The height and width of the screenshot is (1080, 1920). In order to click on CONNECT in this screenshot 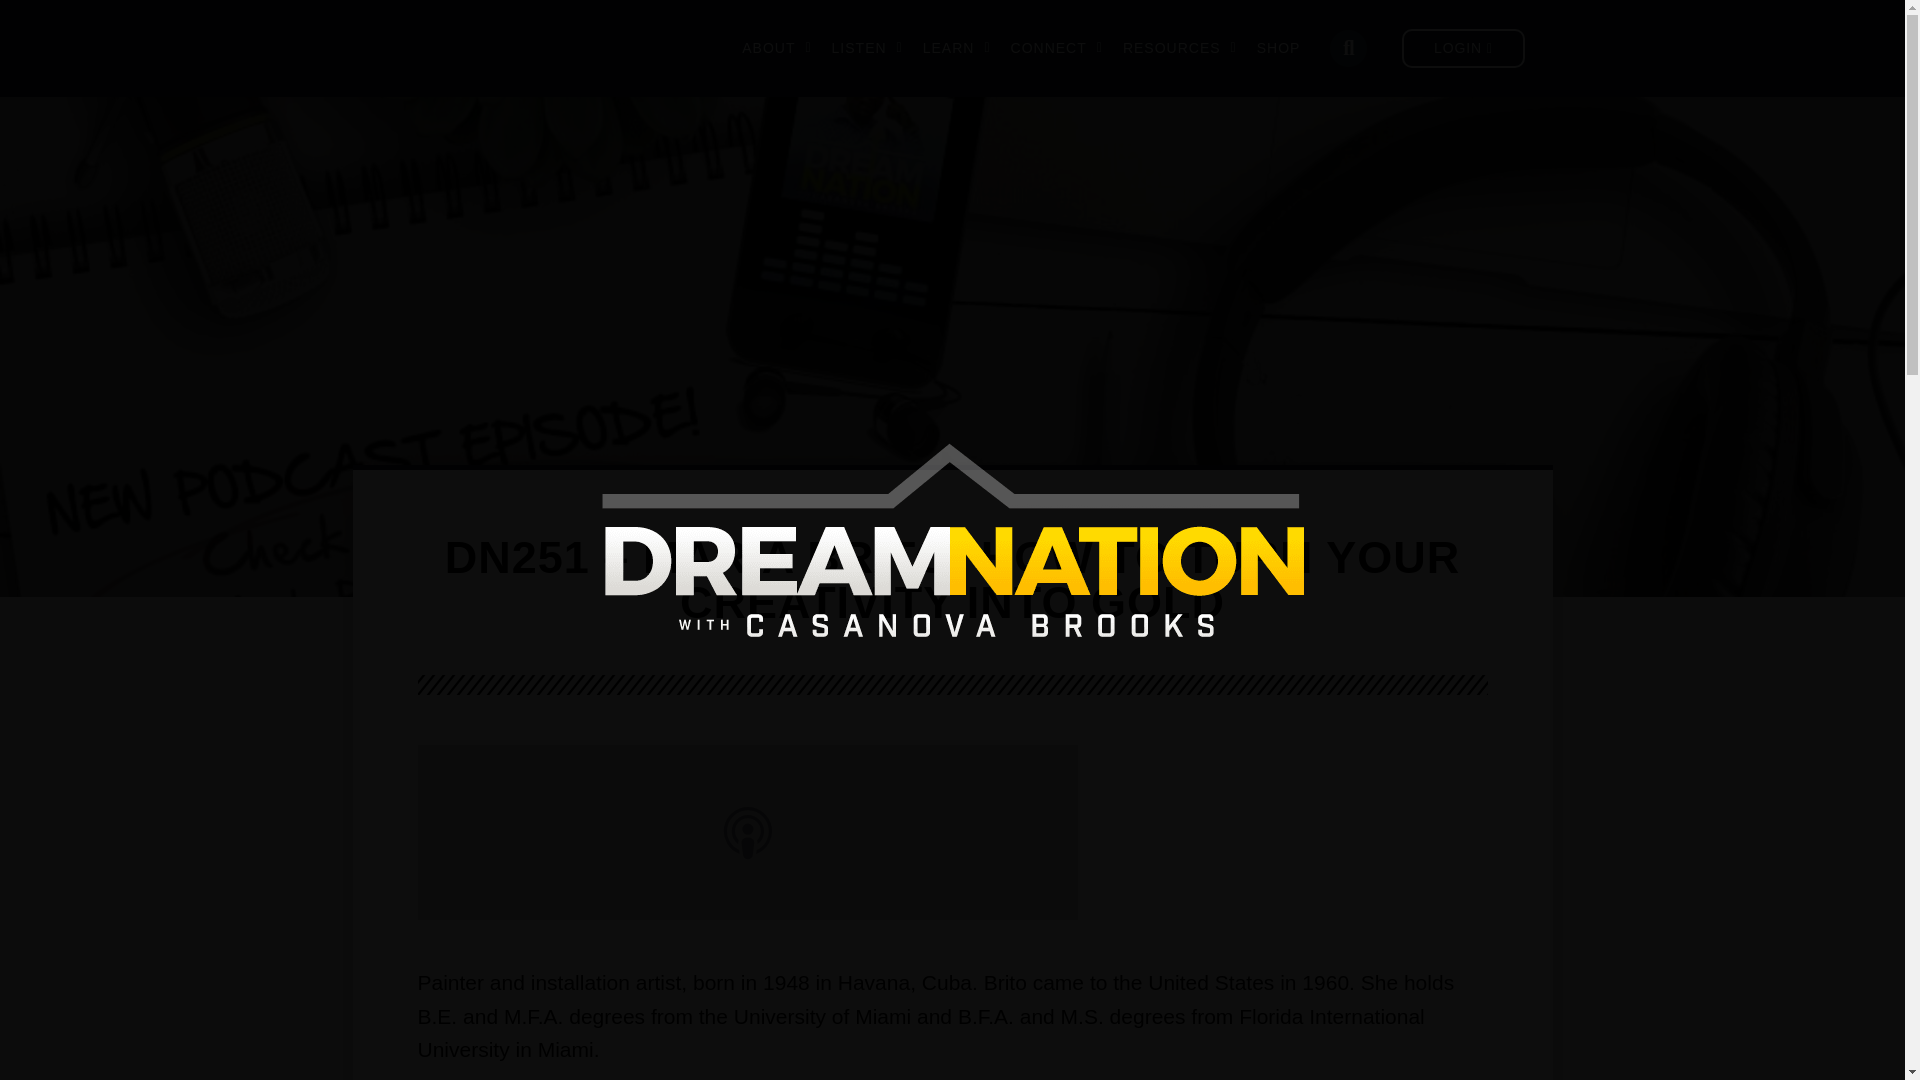, I will do `click(1056, 48)`.